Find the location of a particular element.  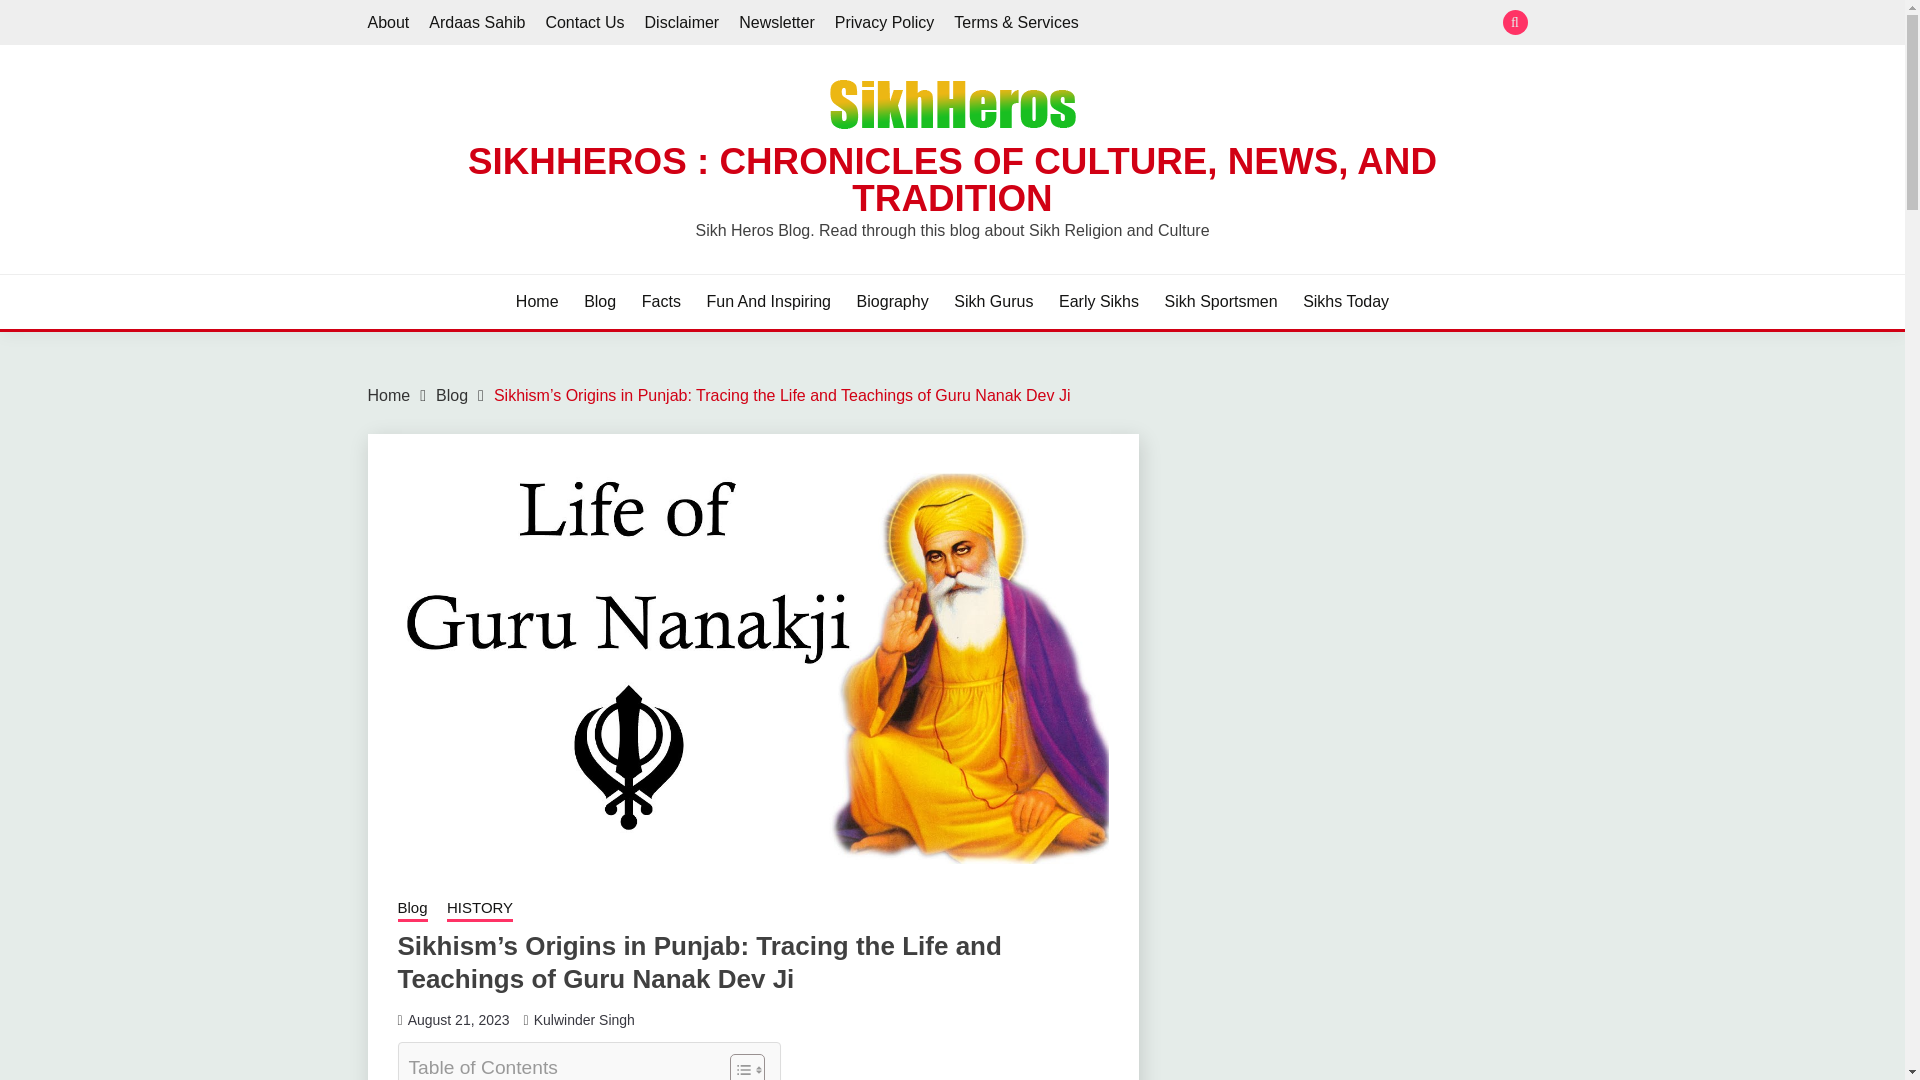

Sikh Gurus is located at coordinates (993, 302).